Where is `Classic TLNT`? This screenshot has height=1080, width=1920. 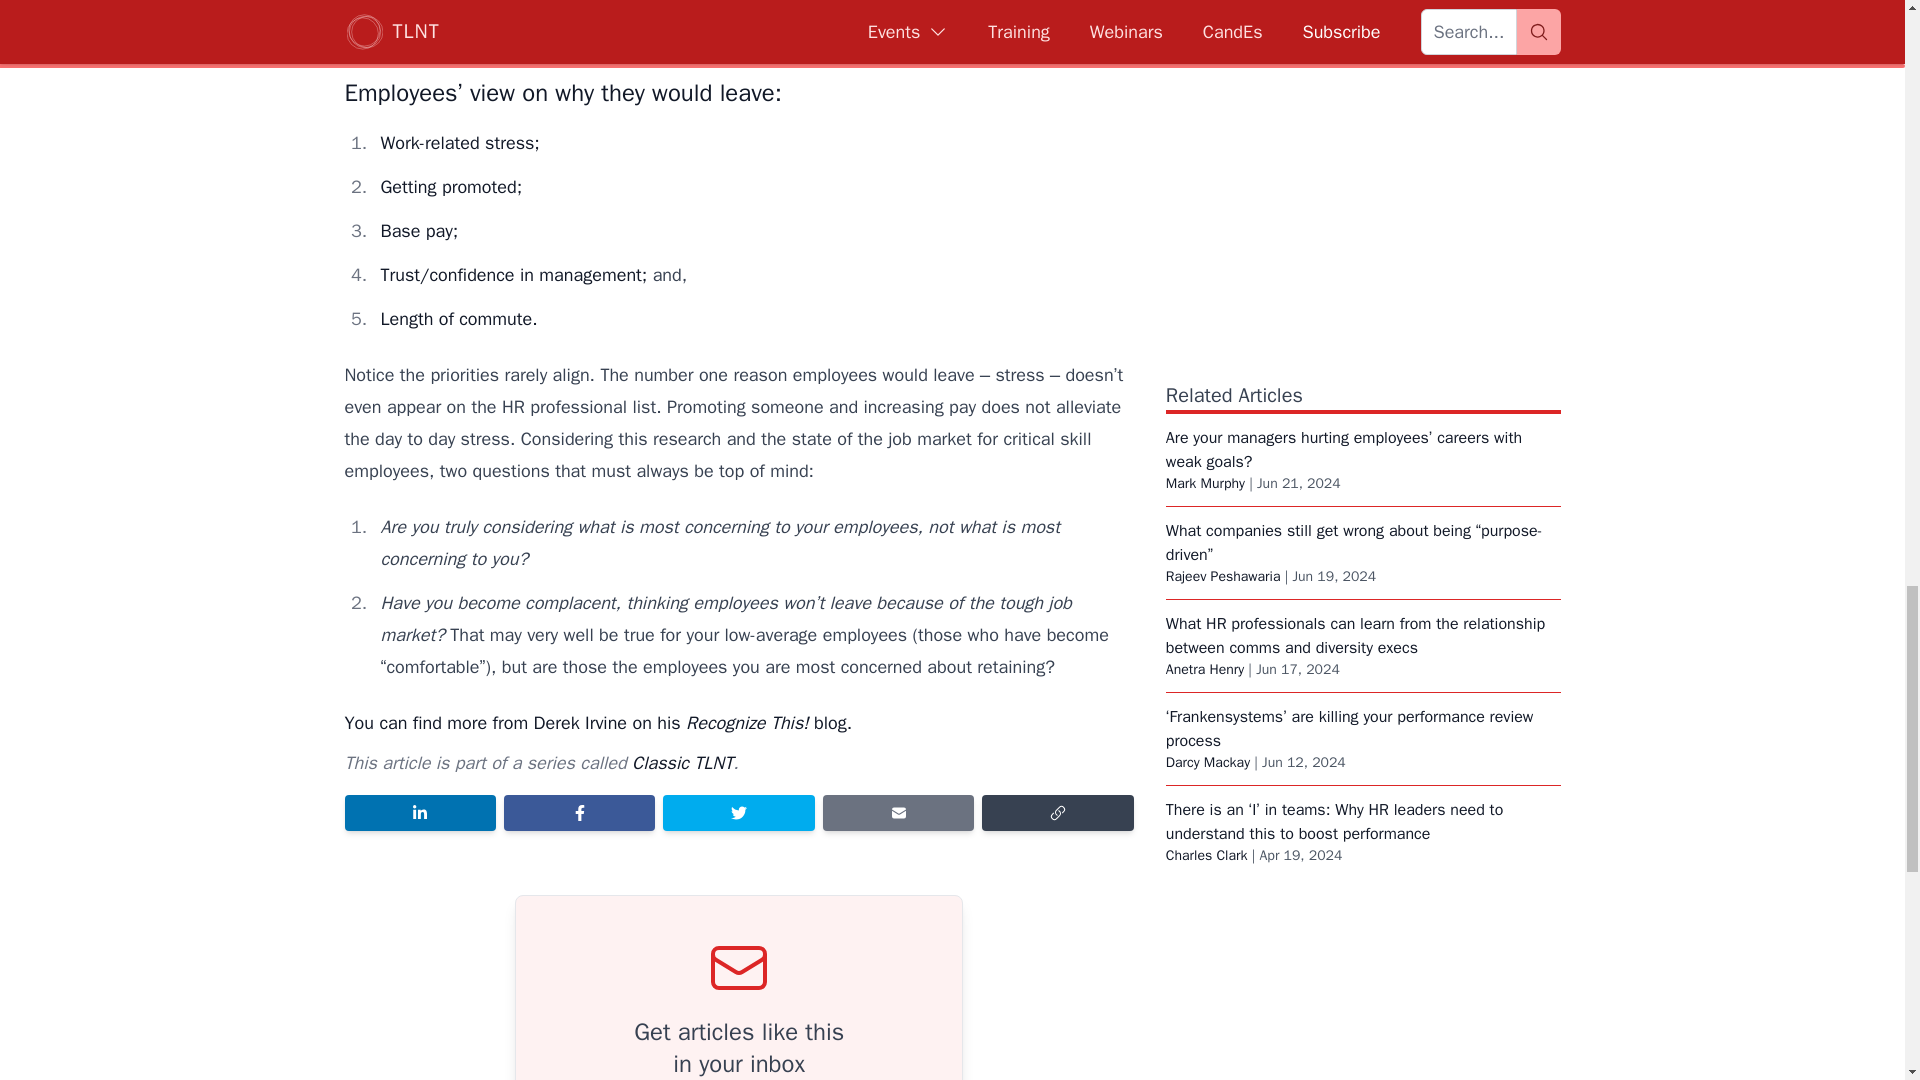
Classic TLNT is located at coordinates (682, 762).